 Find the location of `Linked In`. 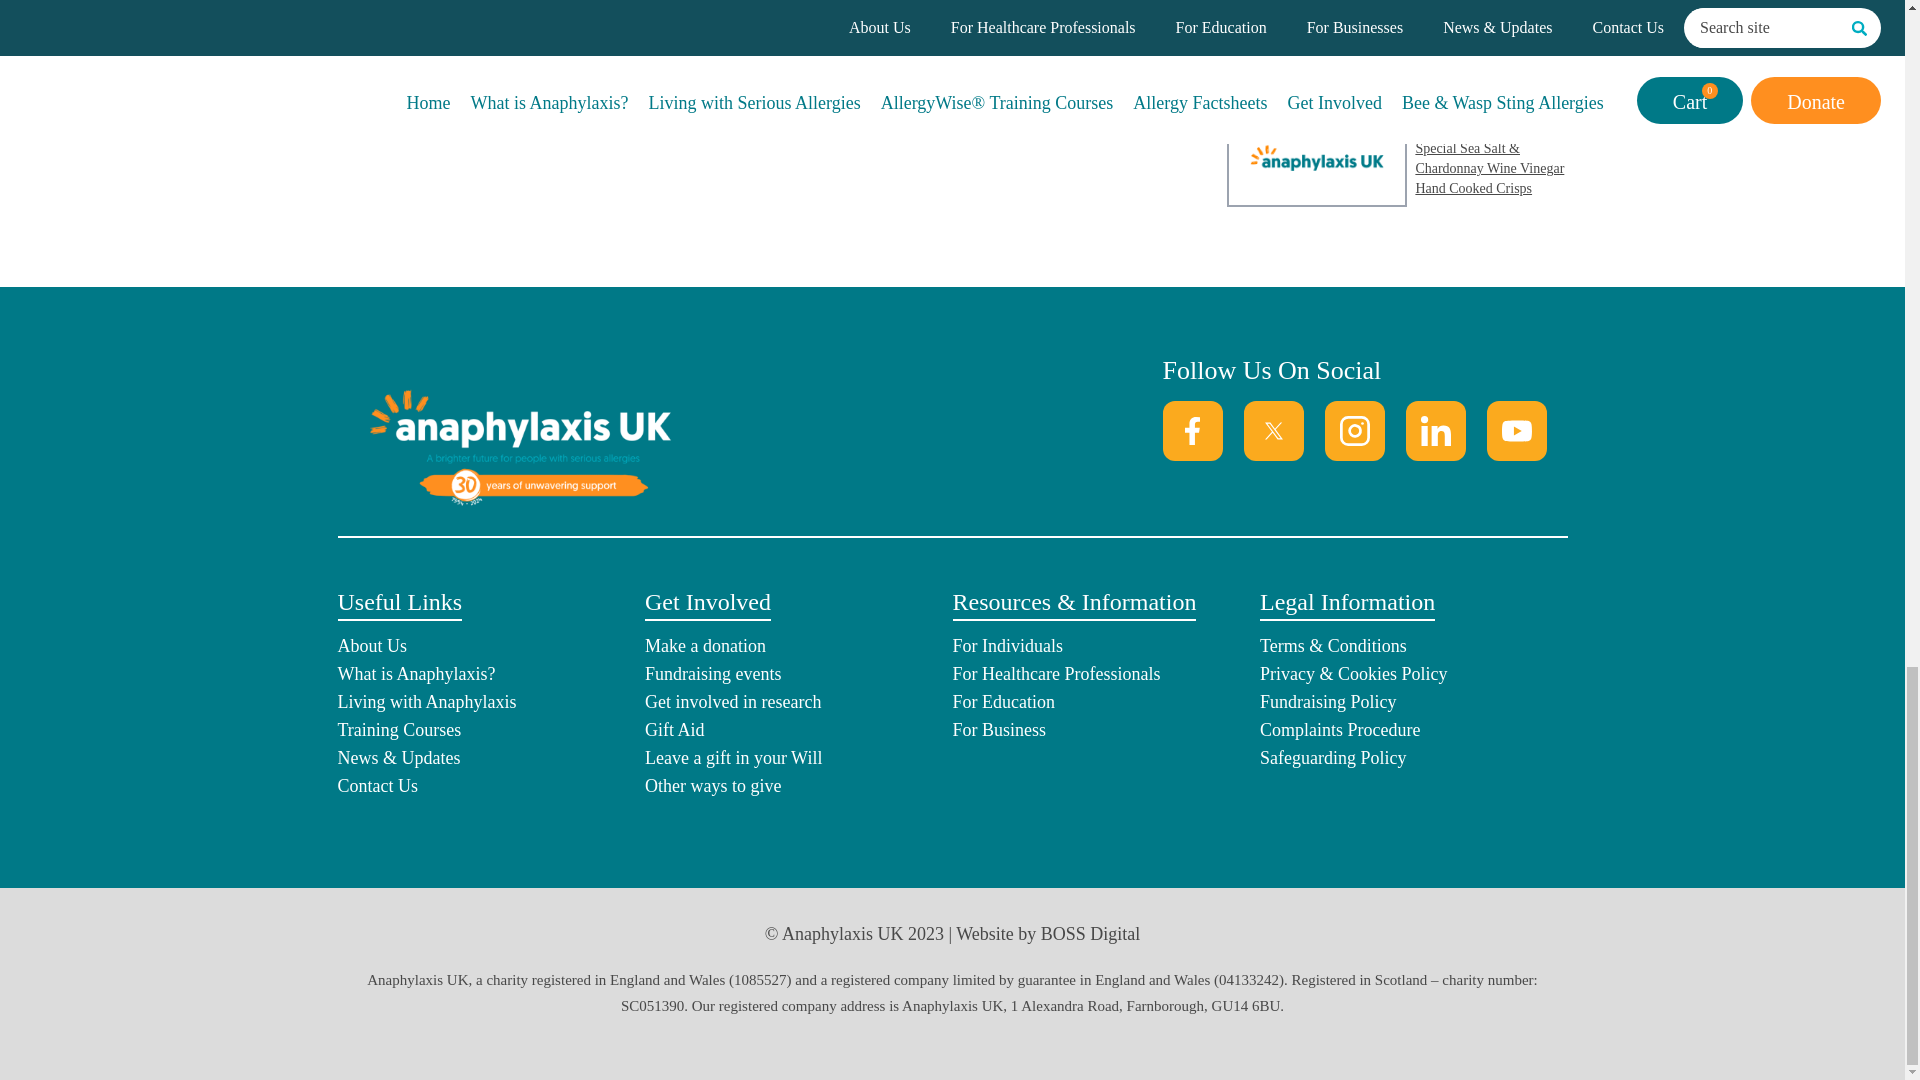

Linked In is located at coordinates (1436, 430).